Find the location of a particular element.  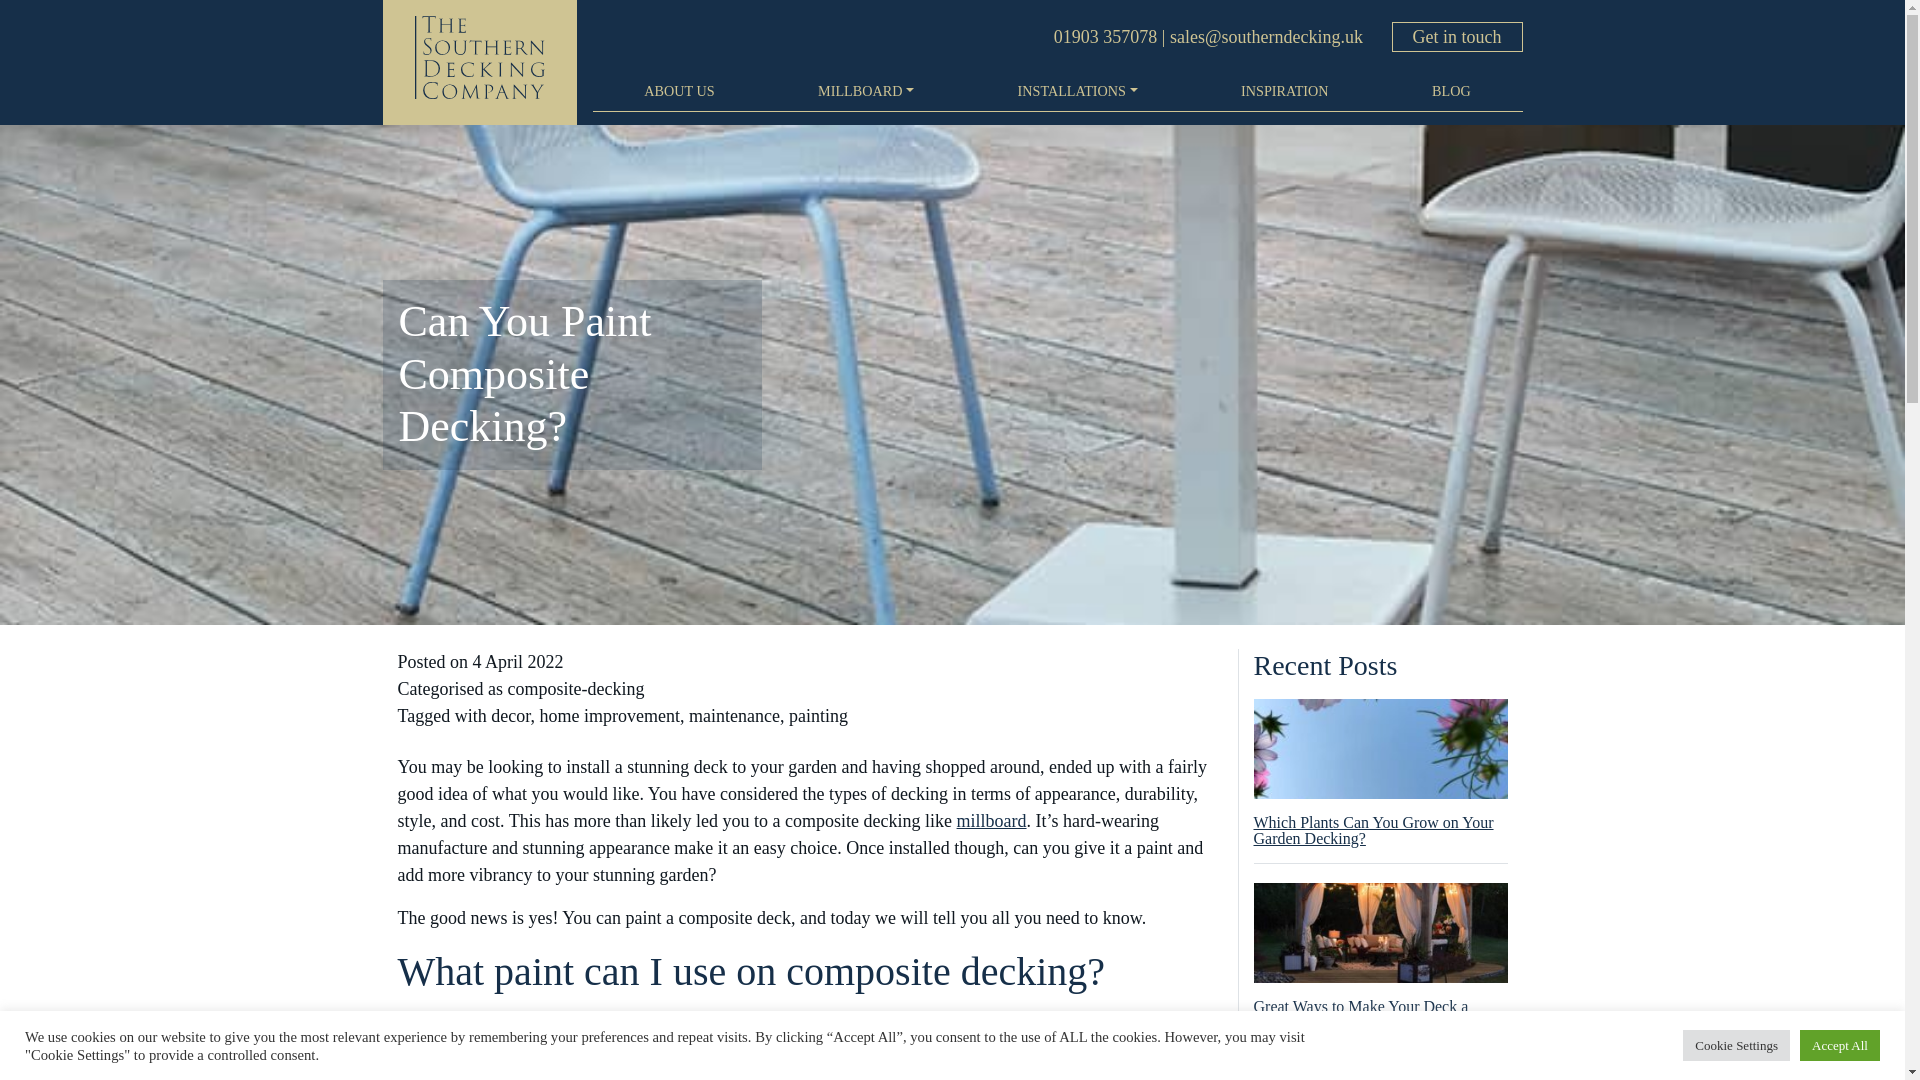

millboard is located at coordinates (992, 820).